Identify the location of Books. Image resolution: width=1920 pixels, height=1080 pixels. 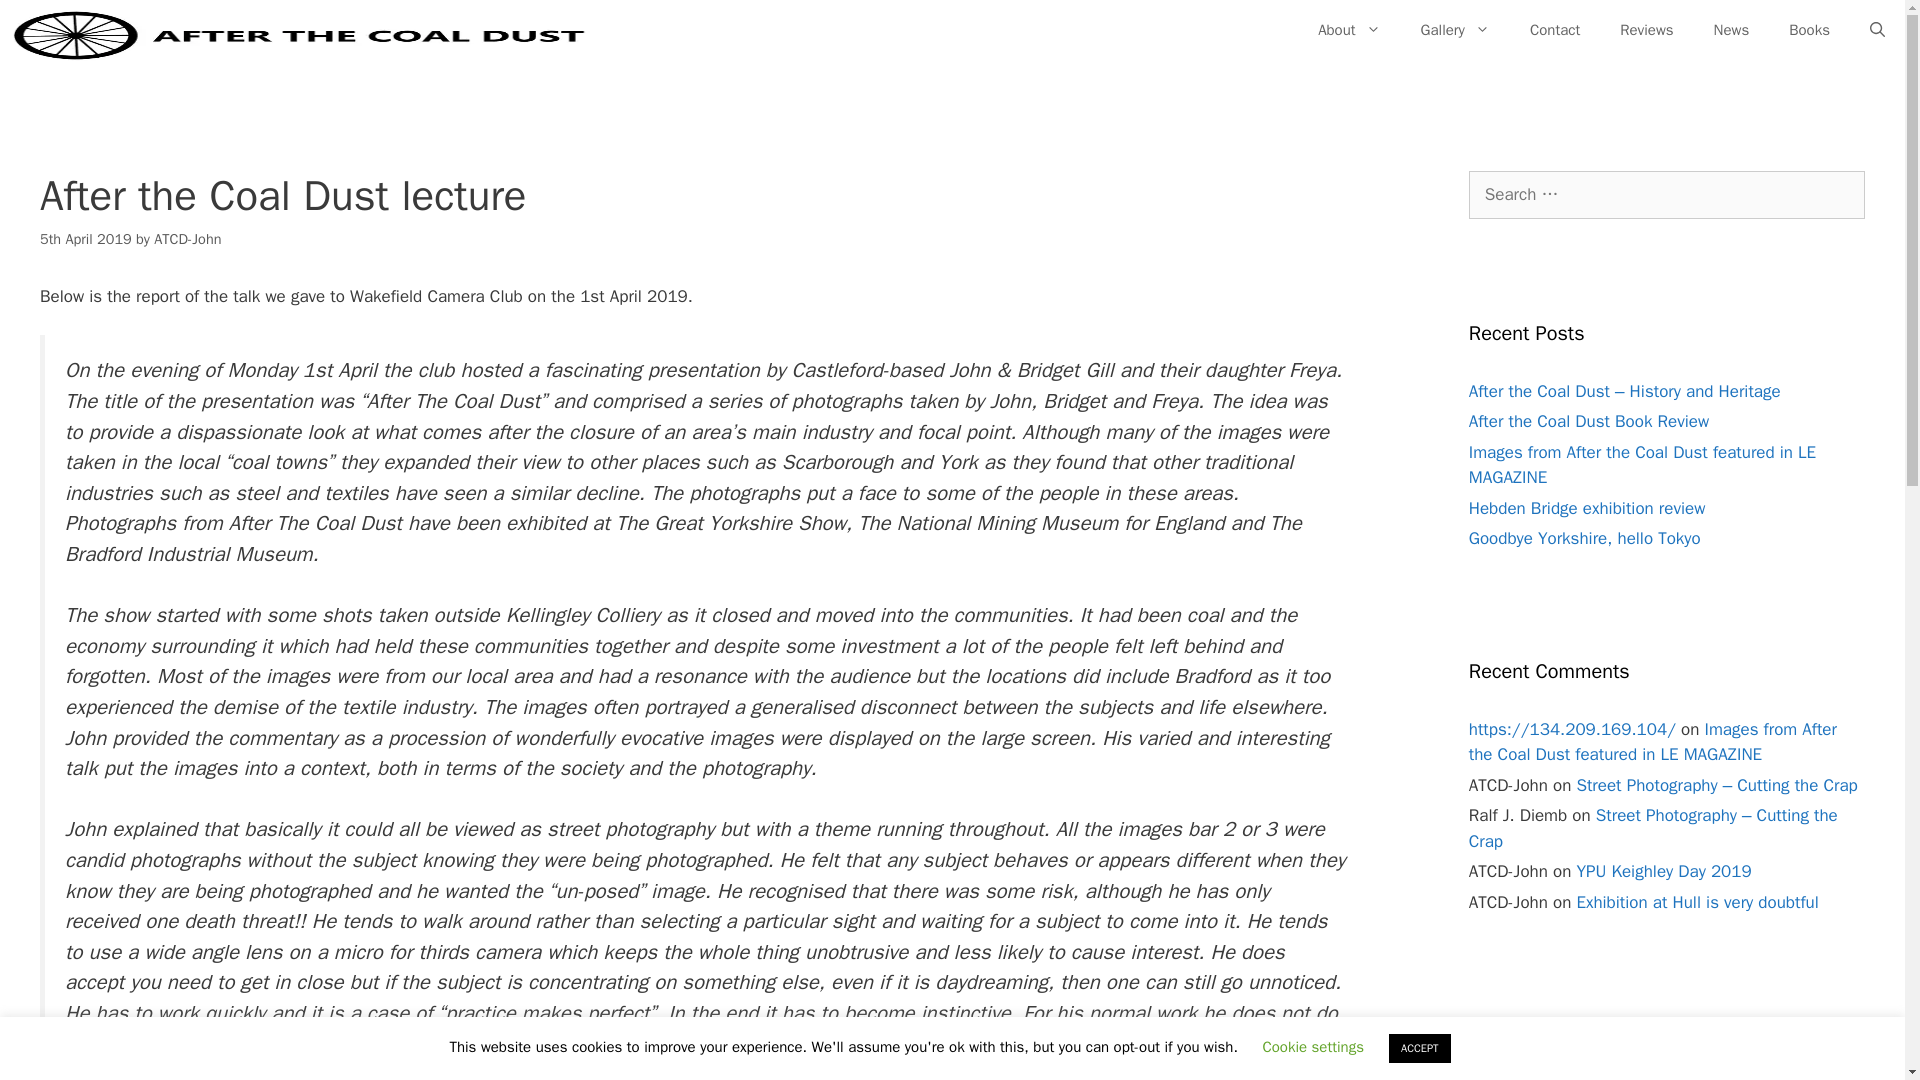
(1809, 30).